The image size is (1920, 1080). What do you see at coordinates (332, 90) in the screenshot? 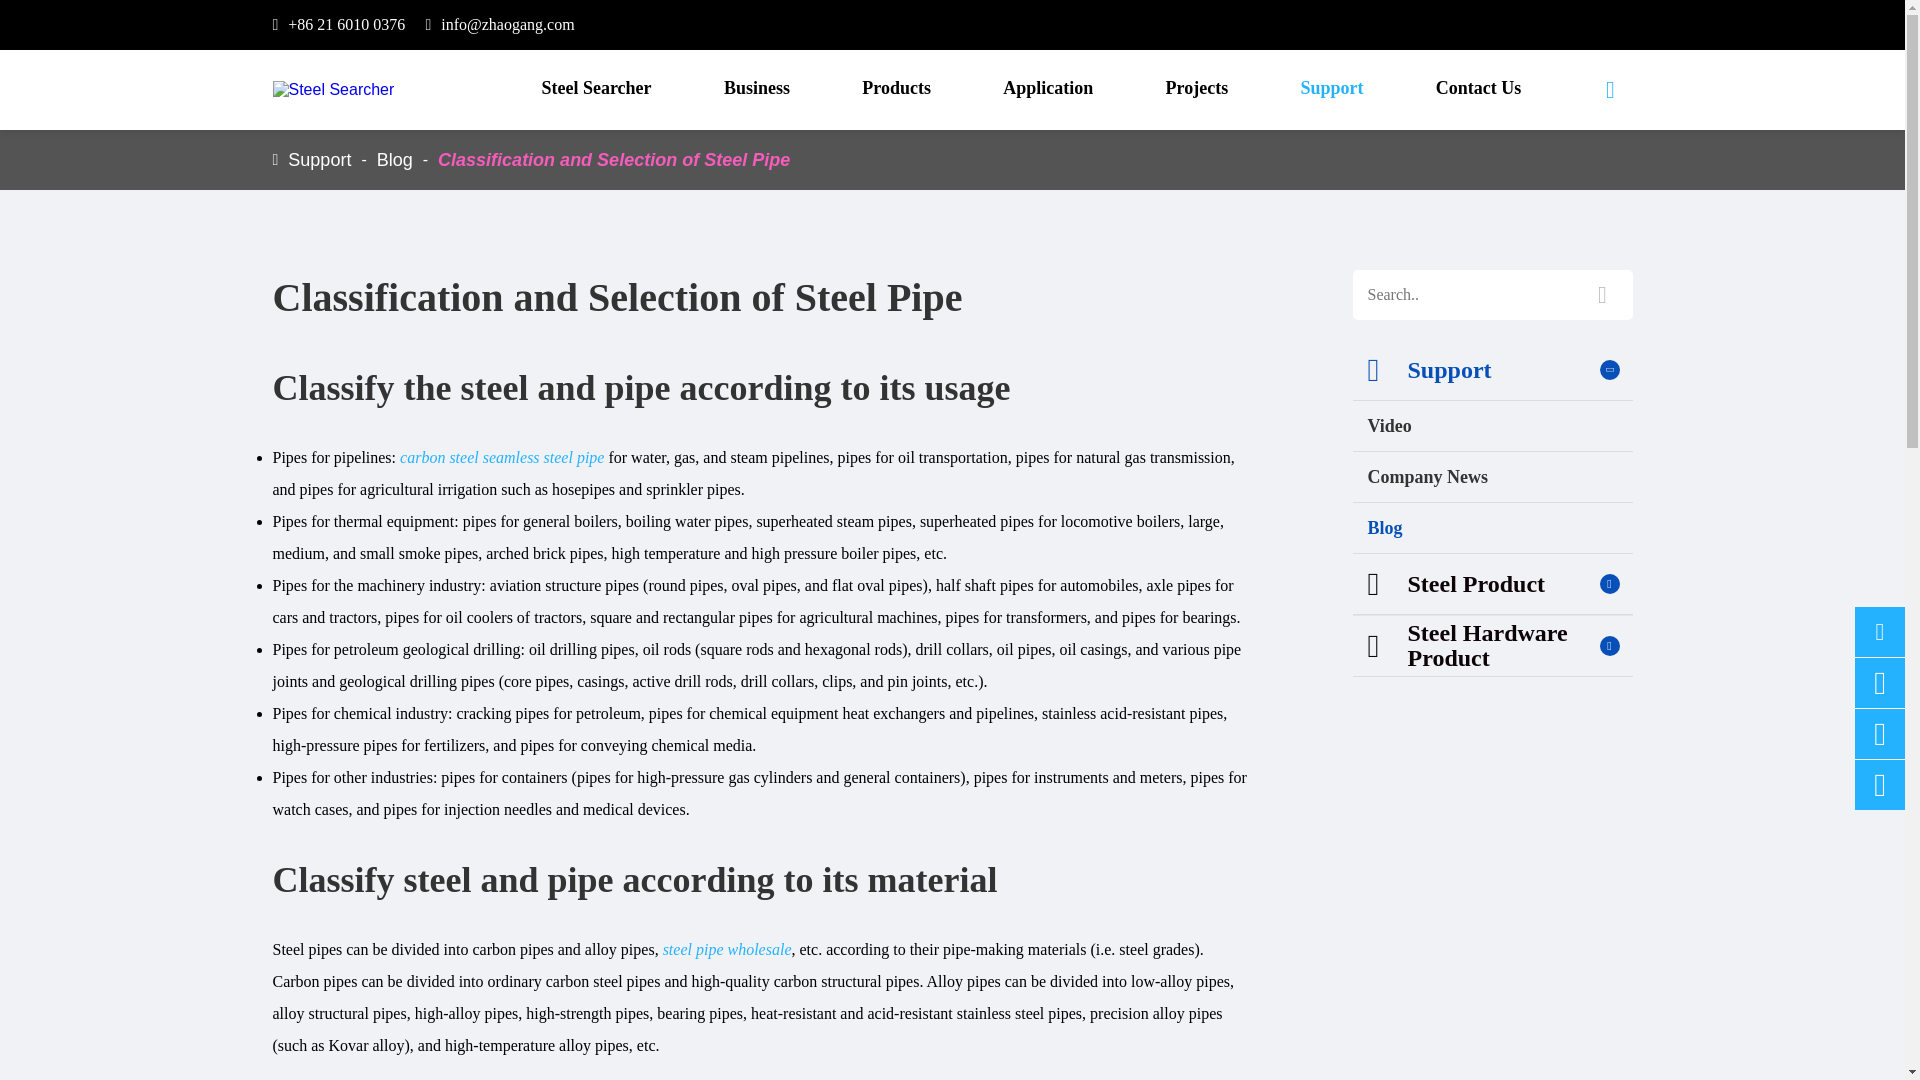
I see `Steel Searcher` at bounding box center [332, 90].